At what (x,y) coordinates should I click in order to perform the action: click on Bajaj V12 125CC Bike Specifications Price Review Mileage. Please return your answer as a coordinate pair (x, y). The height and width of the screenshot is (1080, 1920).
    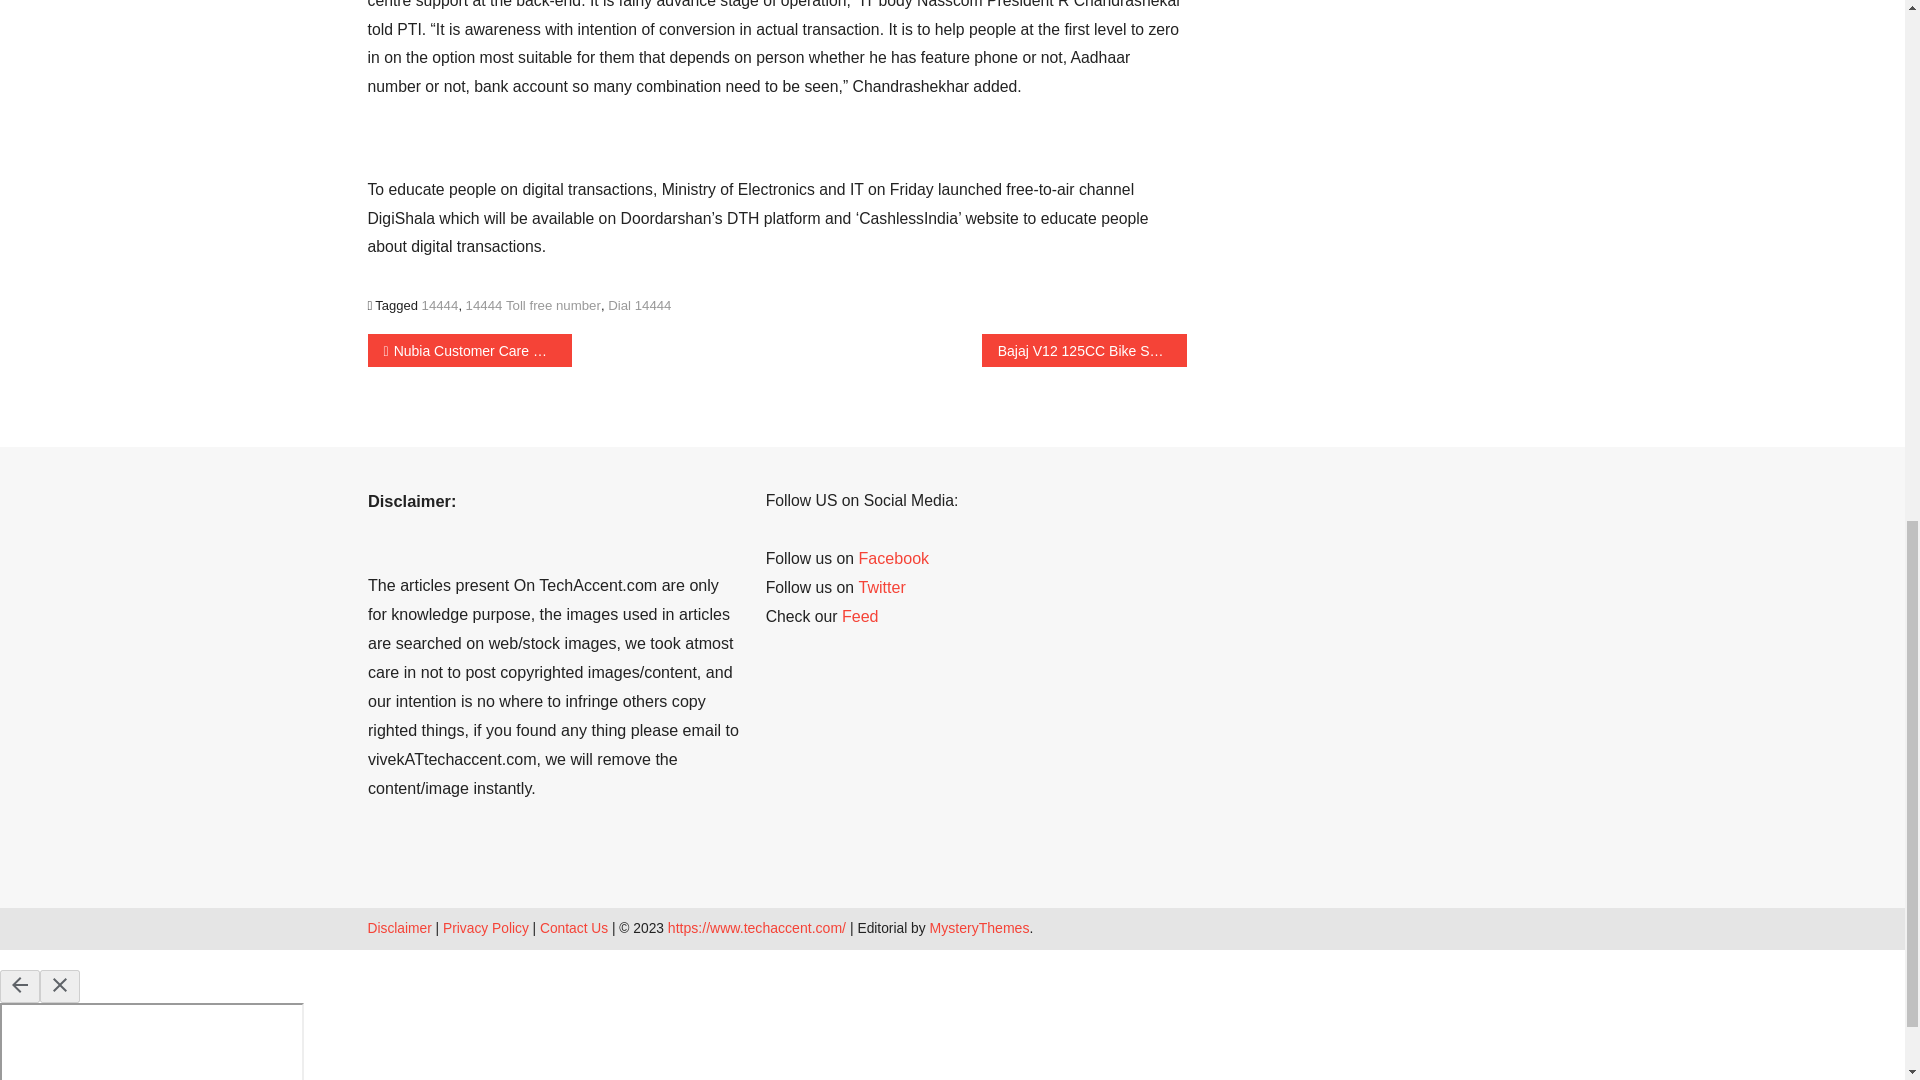
    Looking at the image, I should click on (1084, 350).